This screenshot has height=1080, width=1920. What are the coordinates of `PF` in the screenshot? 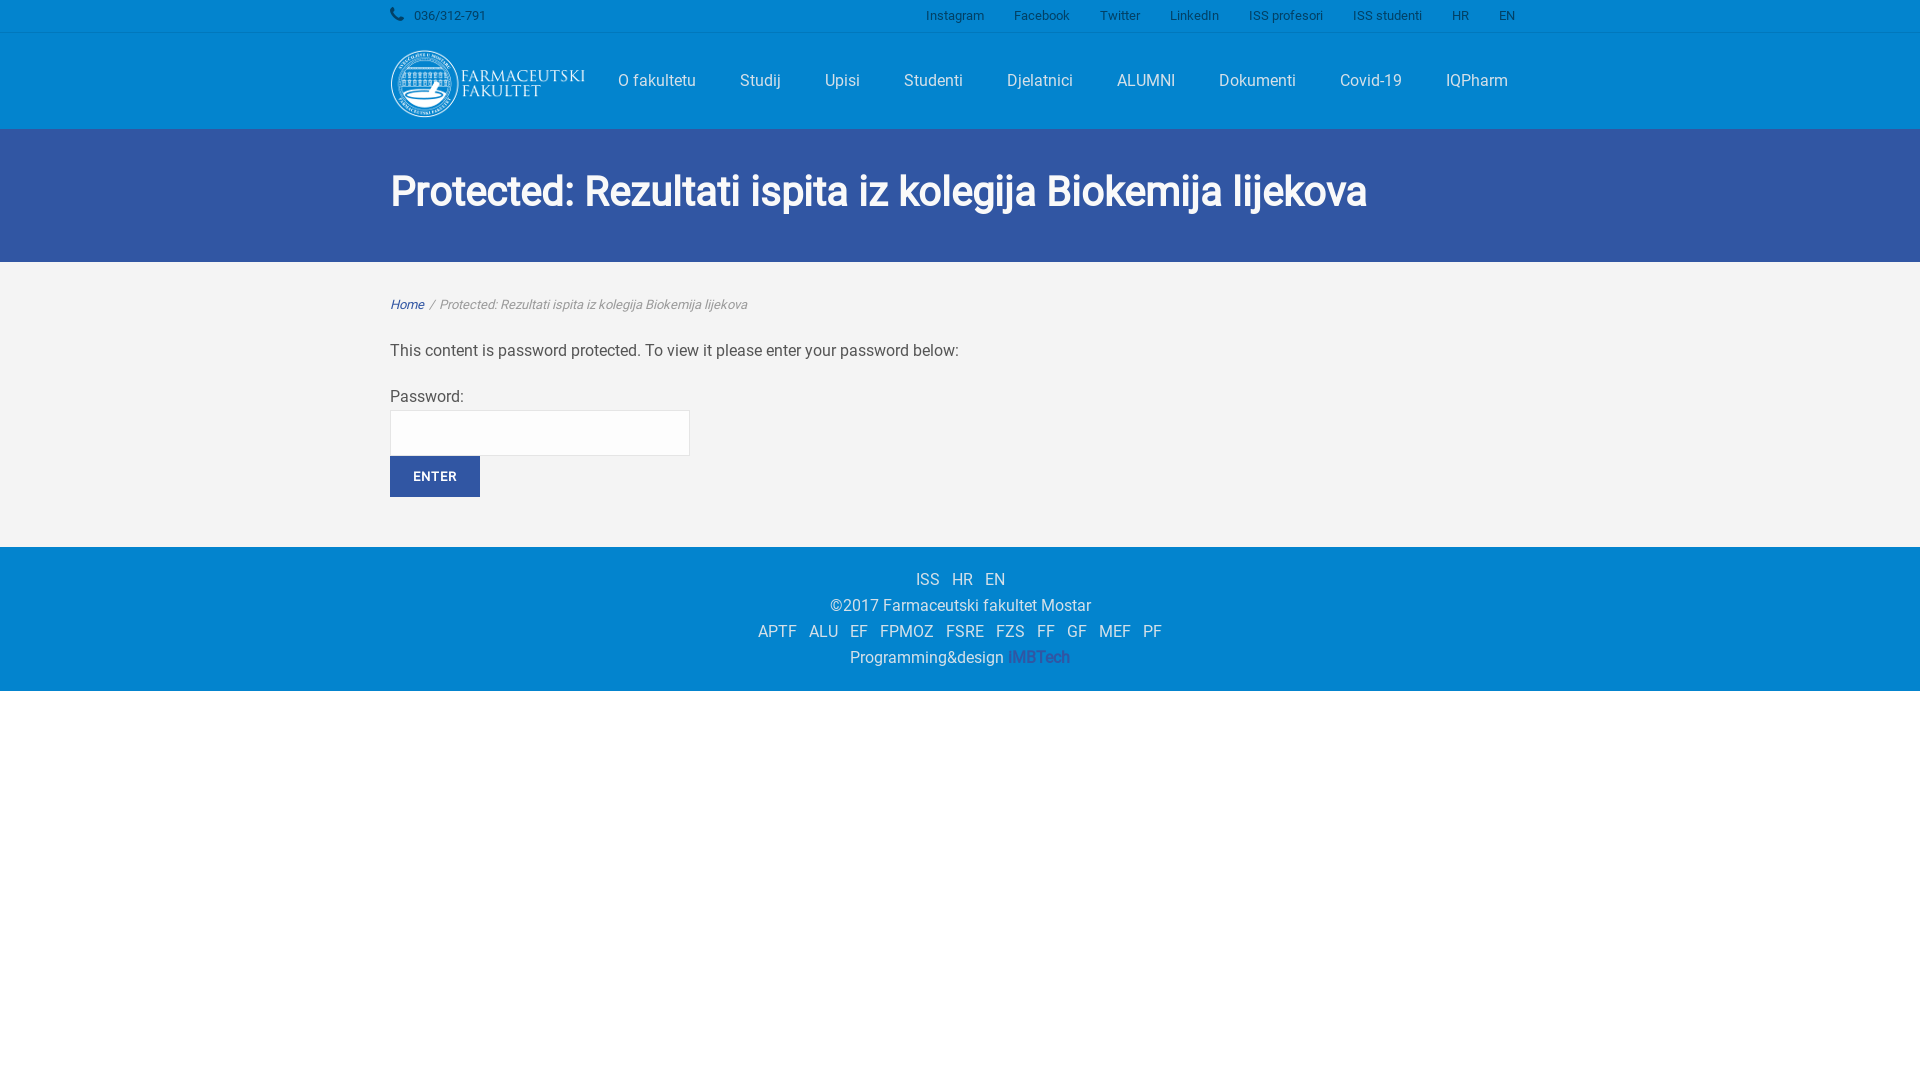 It's located at (1152, 632).